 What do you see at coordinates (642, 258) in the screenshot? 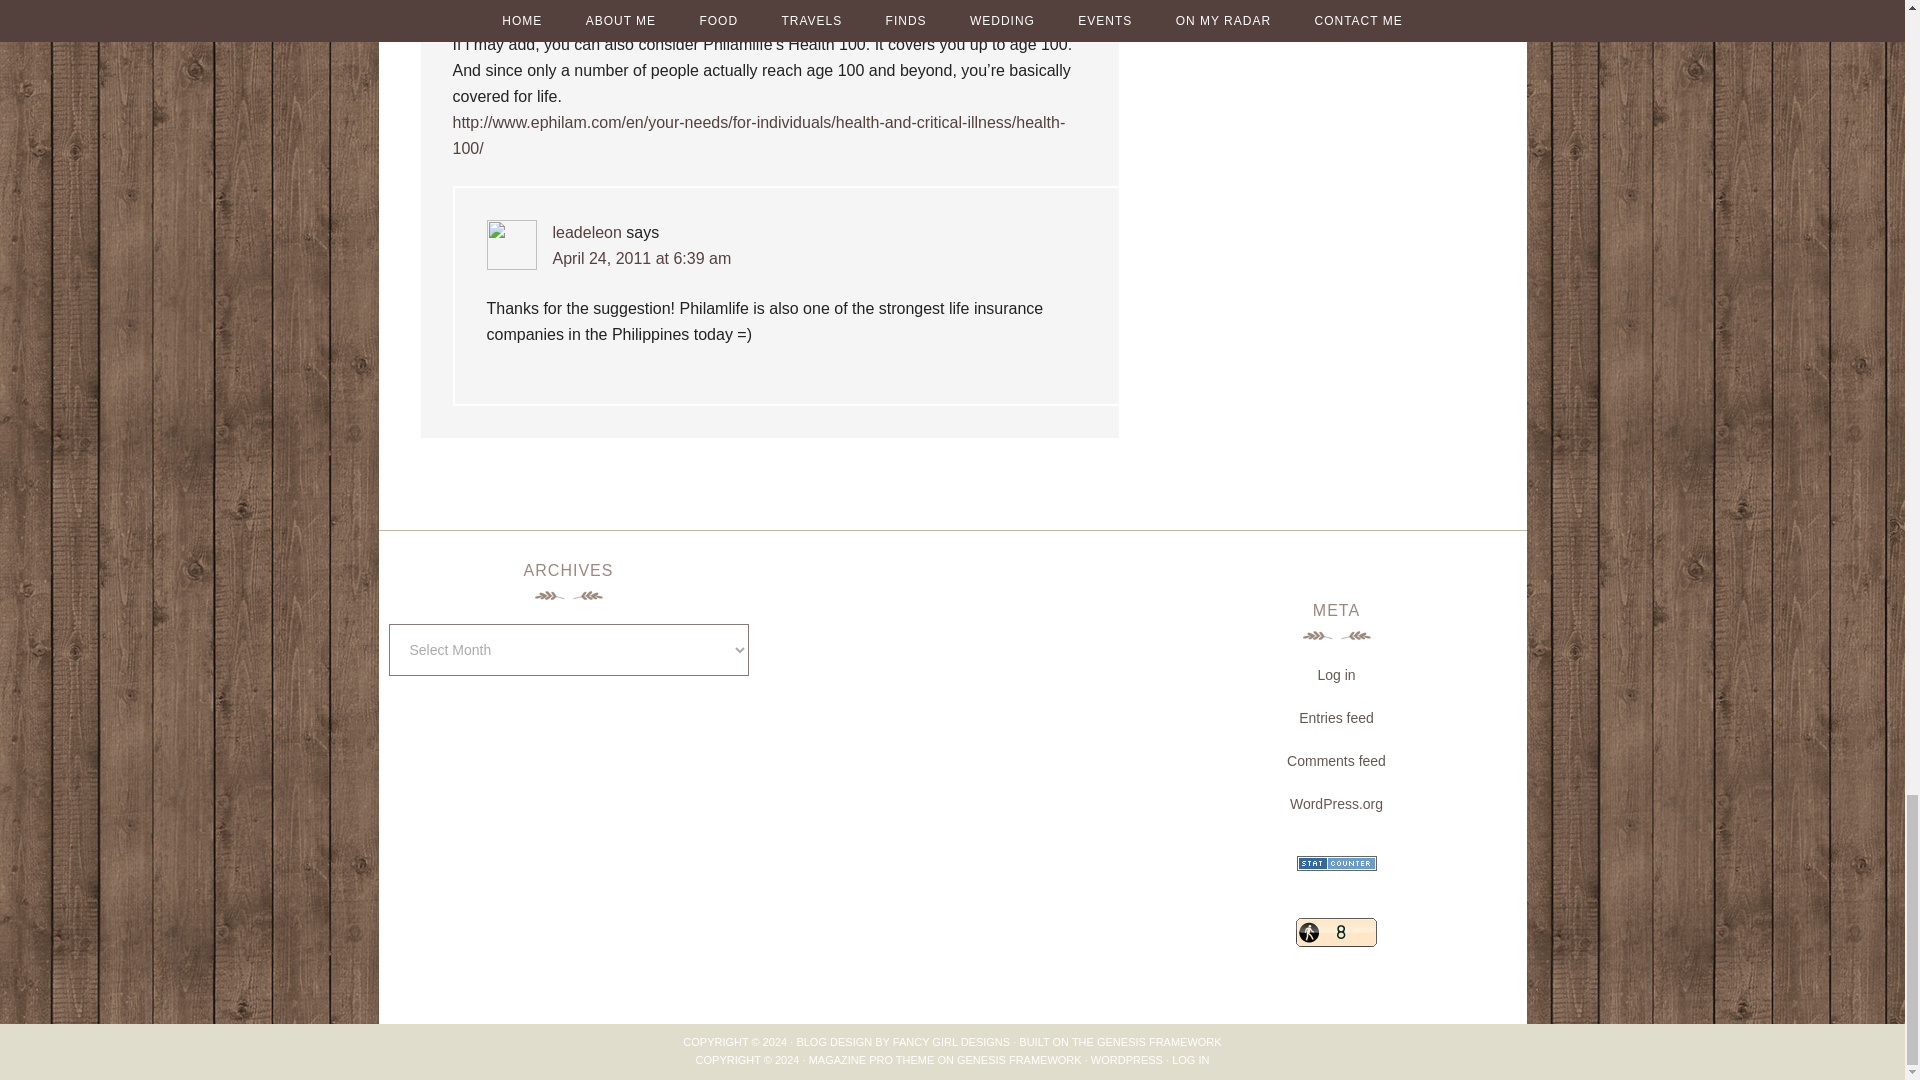
I see `April 24, 2011 at 6:39 am` at bounding box center [642, 258].